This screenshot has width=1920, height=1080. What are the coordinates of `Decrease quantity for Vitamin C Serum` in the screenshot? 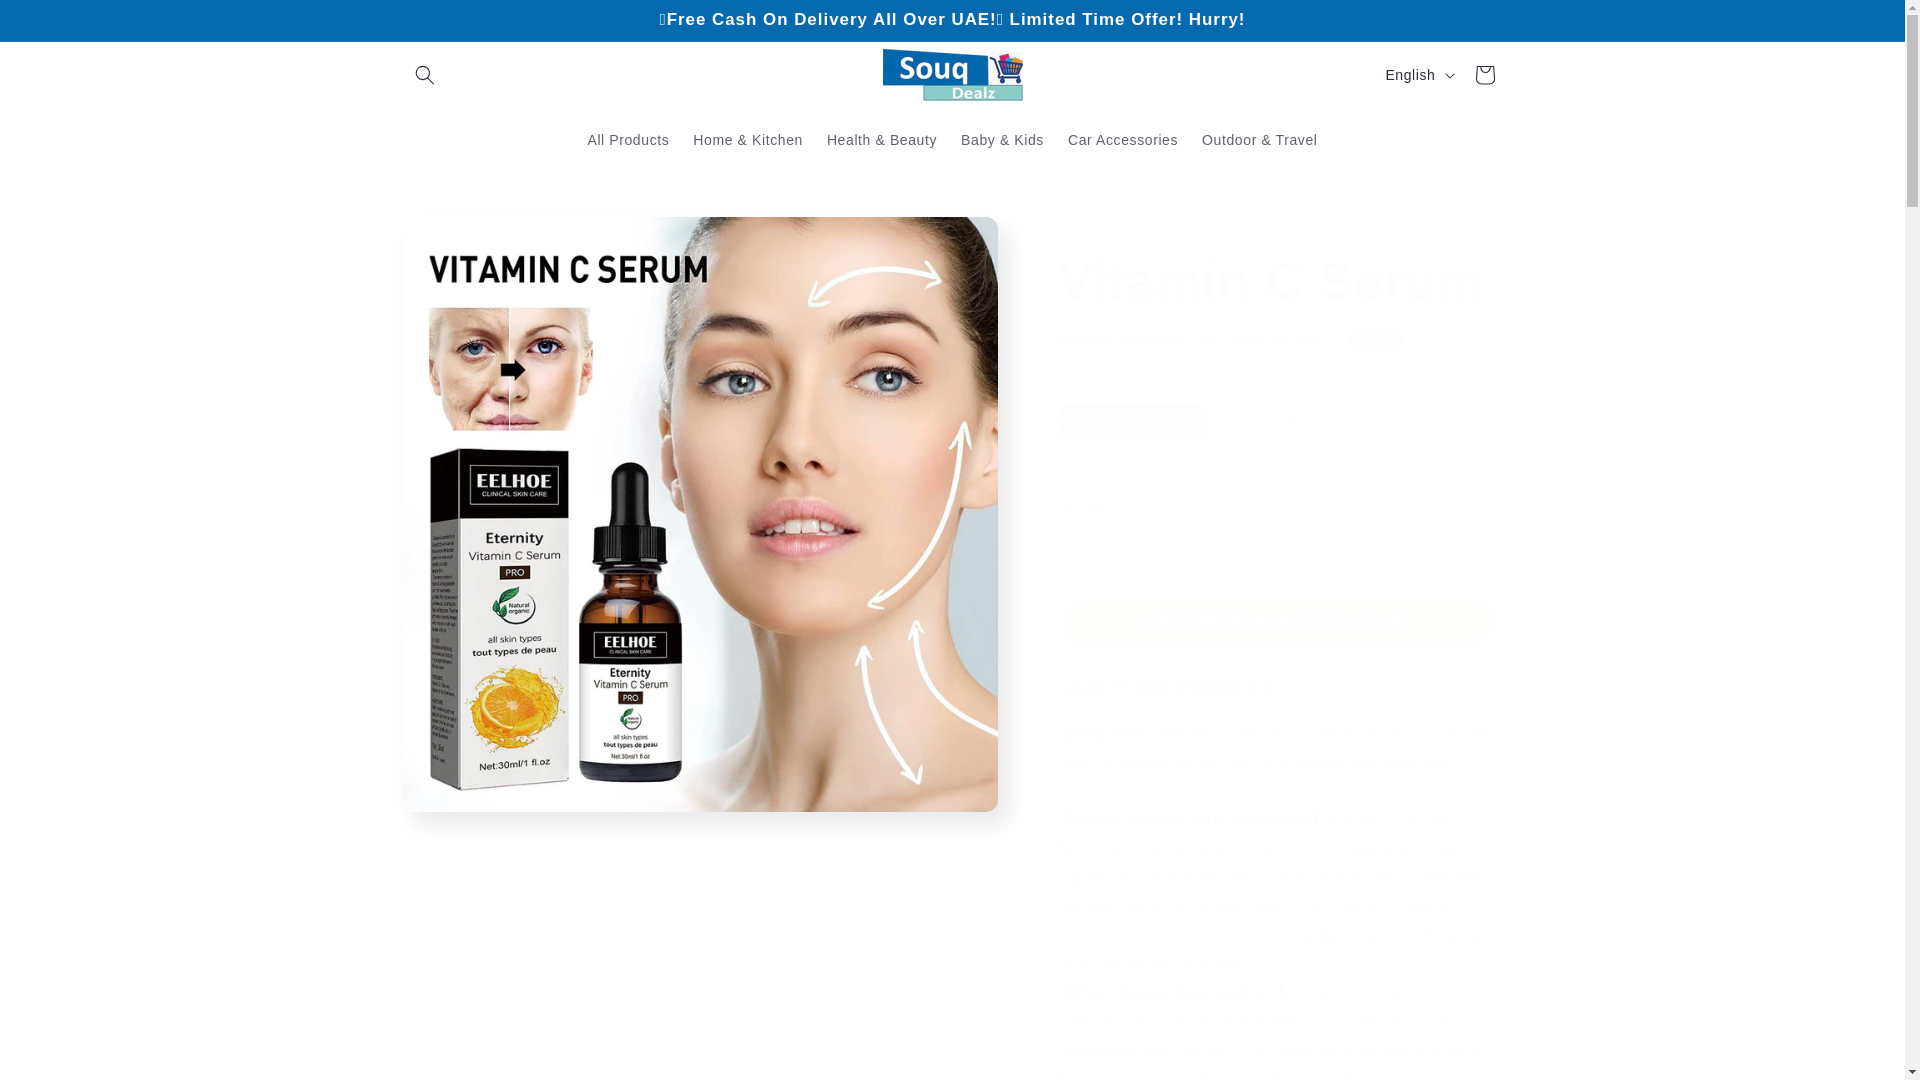 It's located at (1080, 546).